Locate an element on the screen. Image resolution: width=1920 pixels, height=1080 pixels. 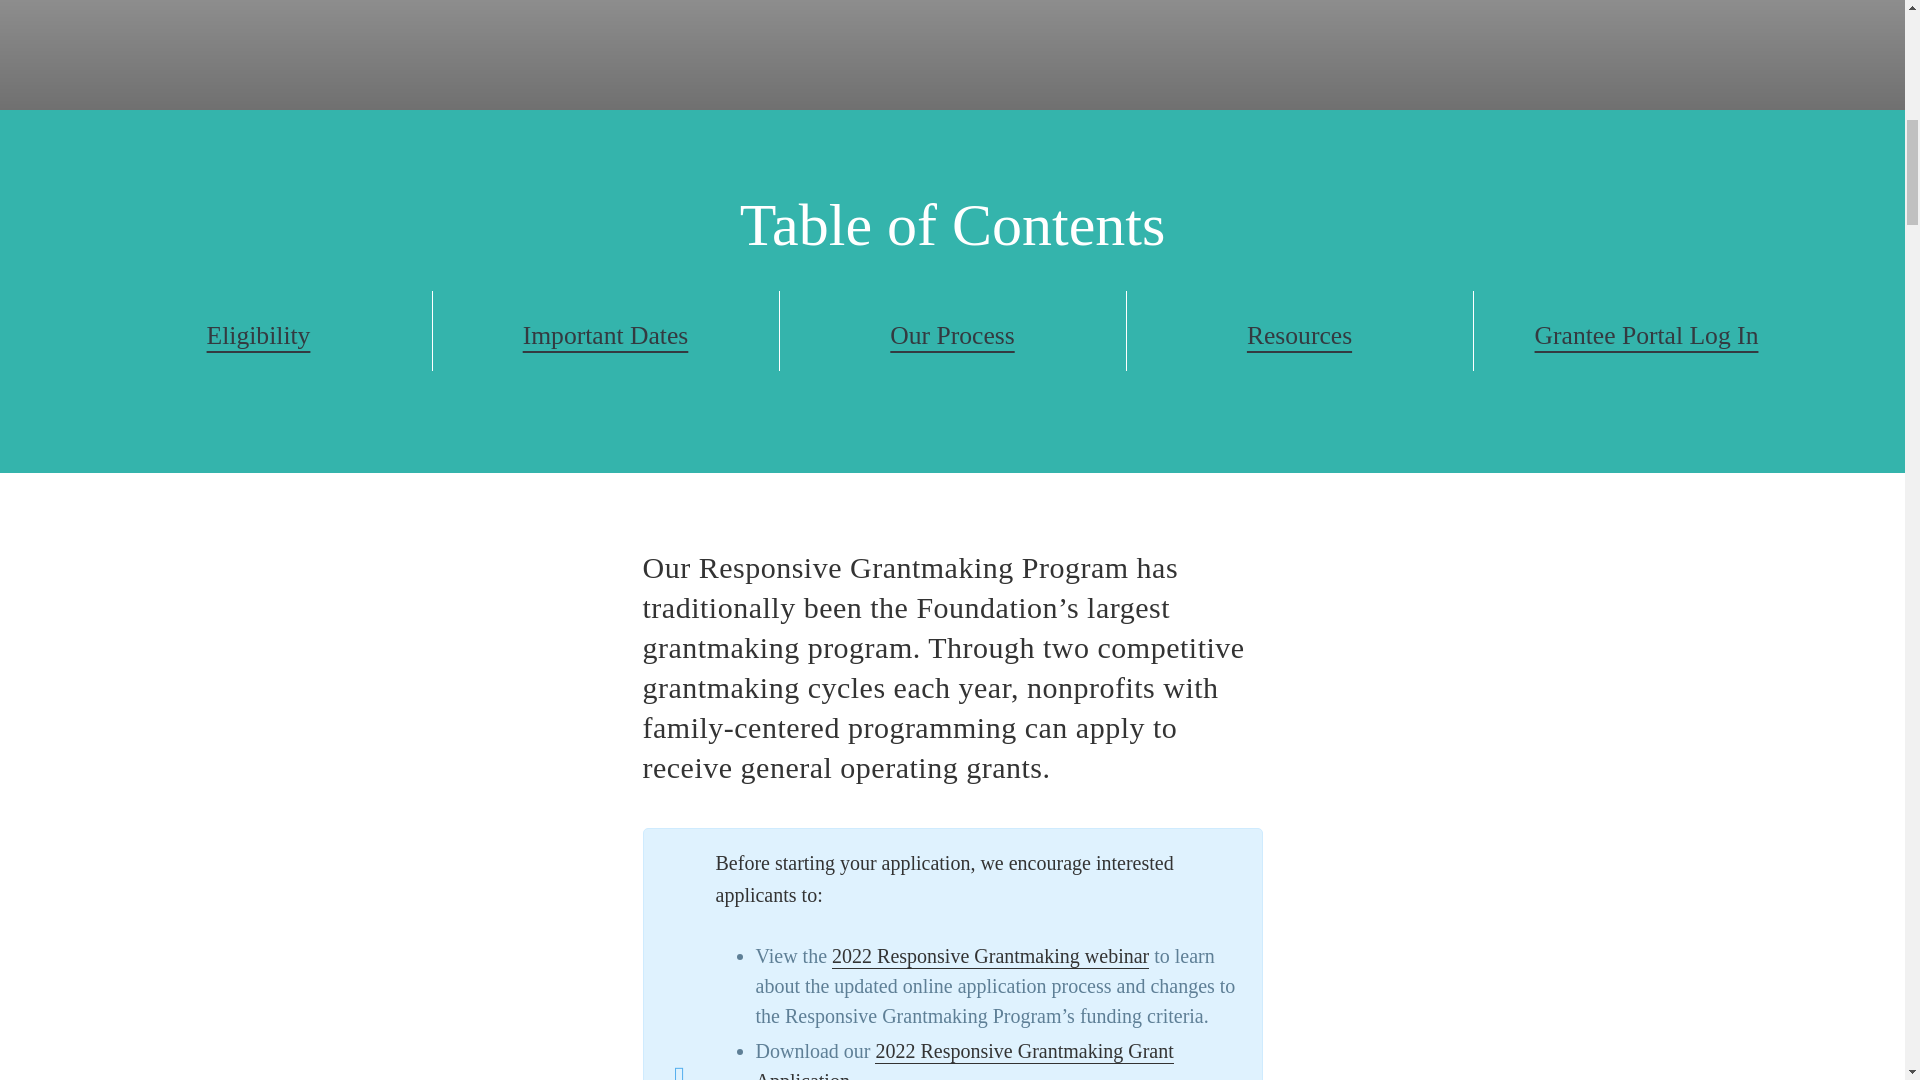
2022 Responsive Grantmaking webinar is located at coordinates (990, 956).